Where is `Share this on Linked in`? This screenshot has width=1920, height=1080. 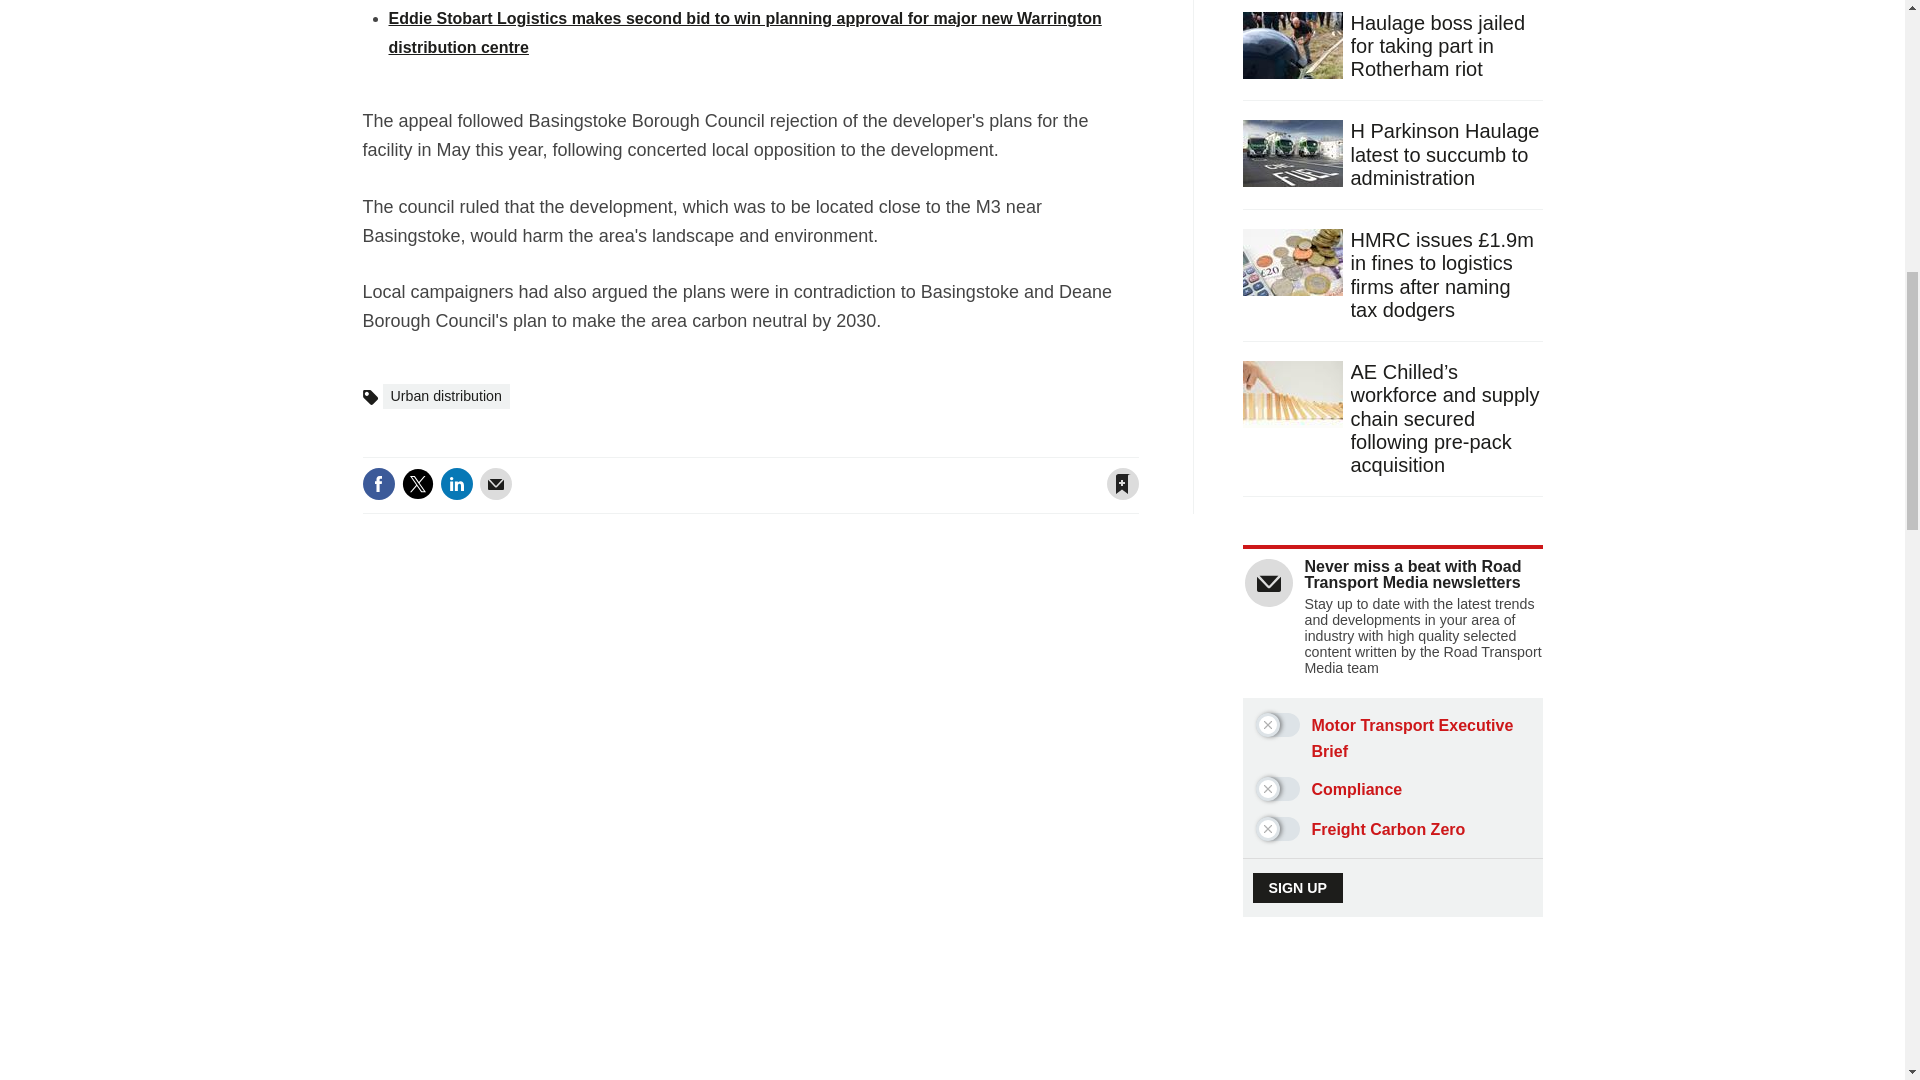 Share this on Linked in is located at coordinates (456, 484).